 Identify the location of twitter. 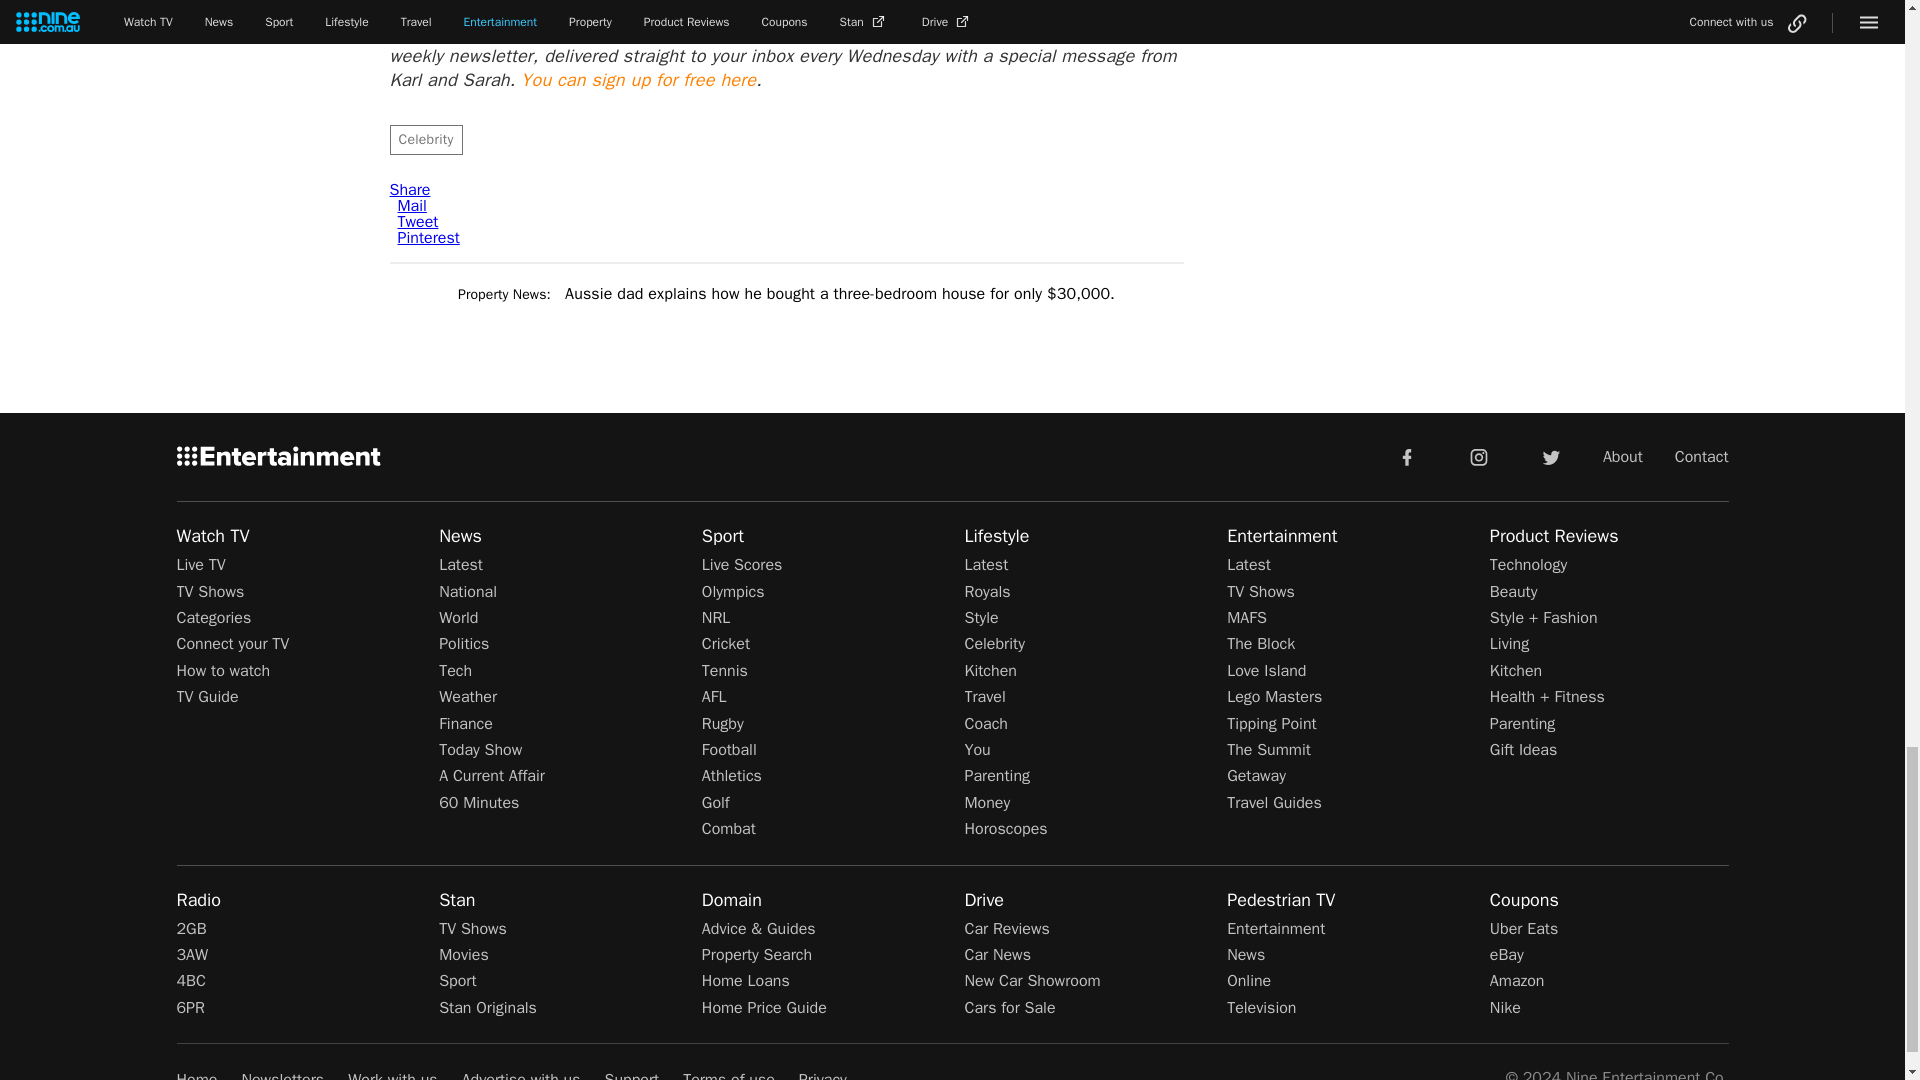
(1550, 456).